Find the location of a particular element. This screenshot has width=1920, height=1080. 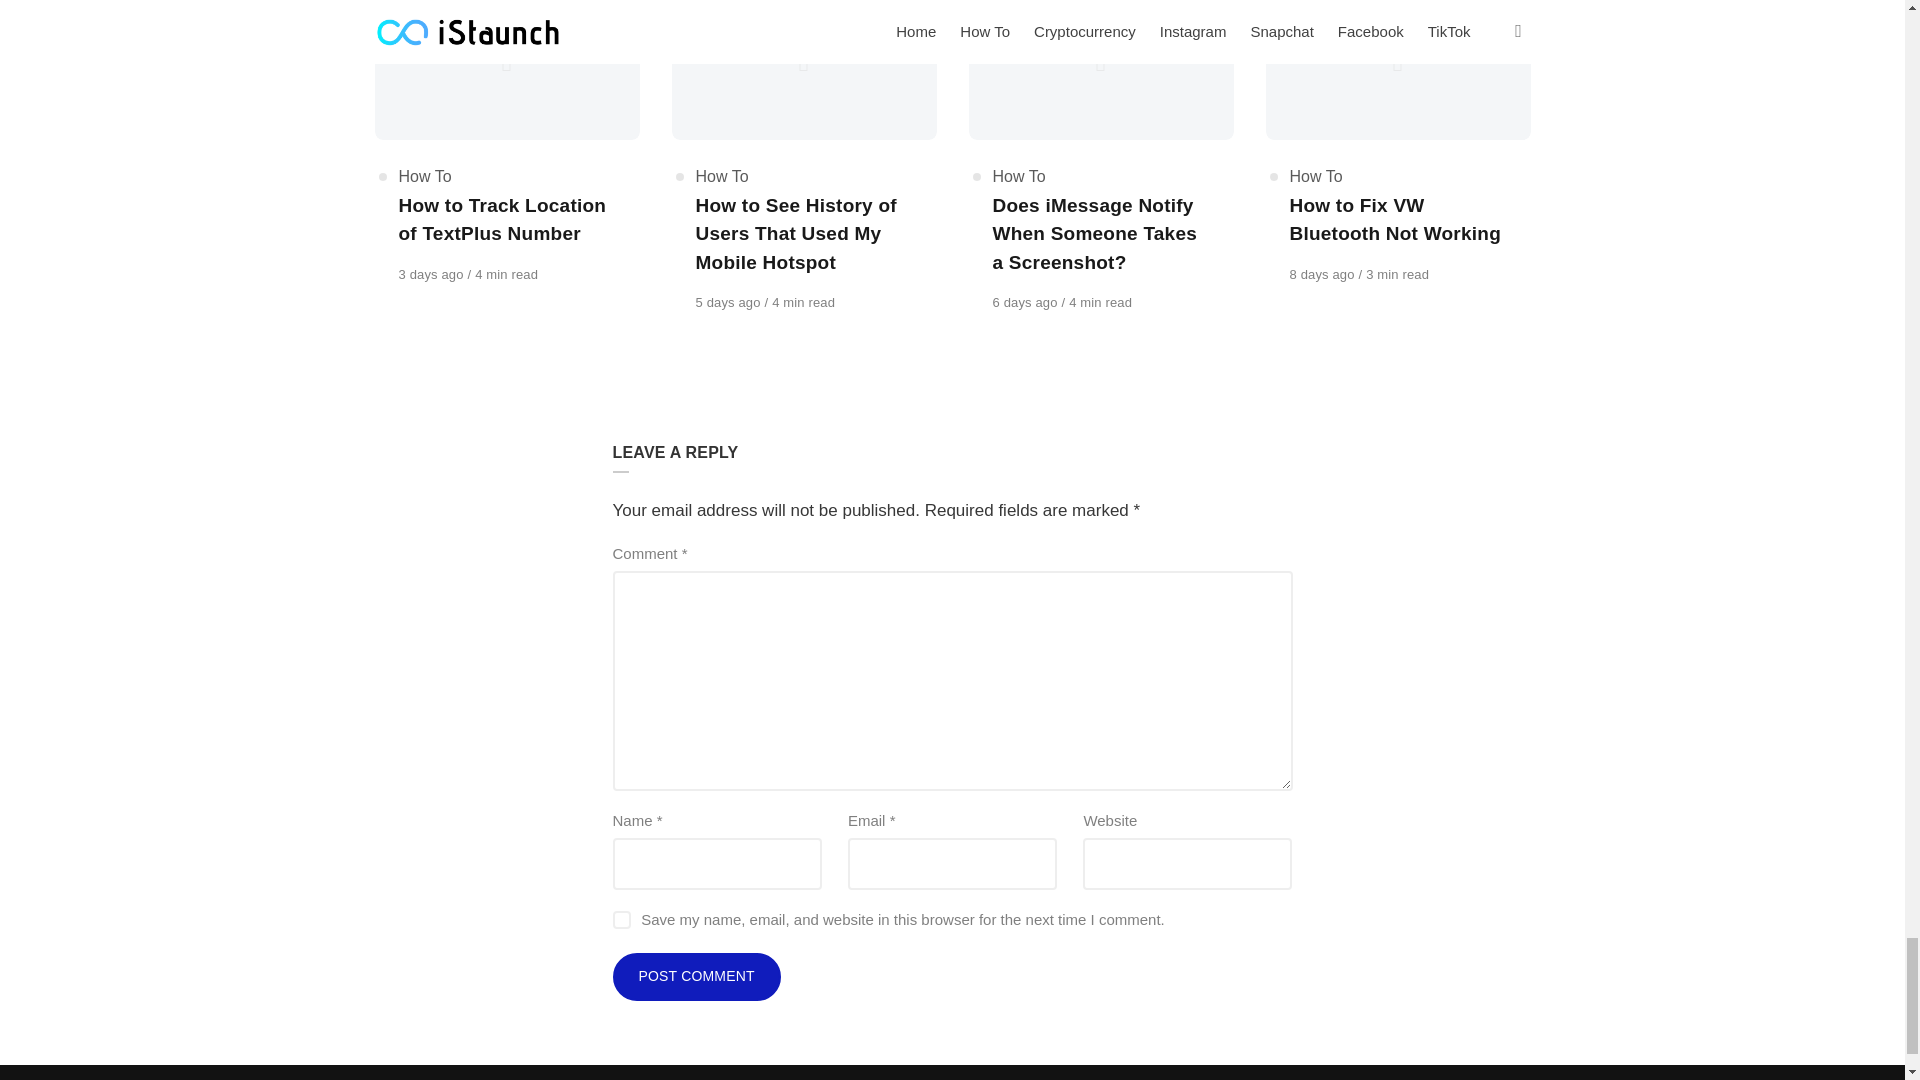

July 23, 2024 is located at coordinates (730, 302).